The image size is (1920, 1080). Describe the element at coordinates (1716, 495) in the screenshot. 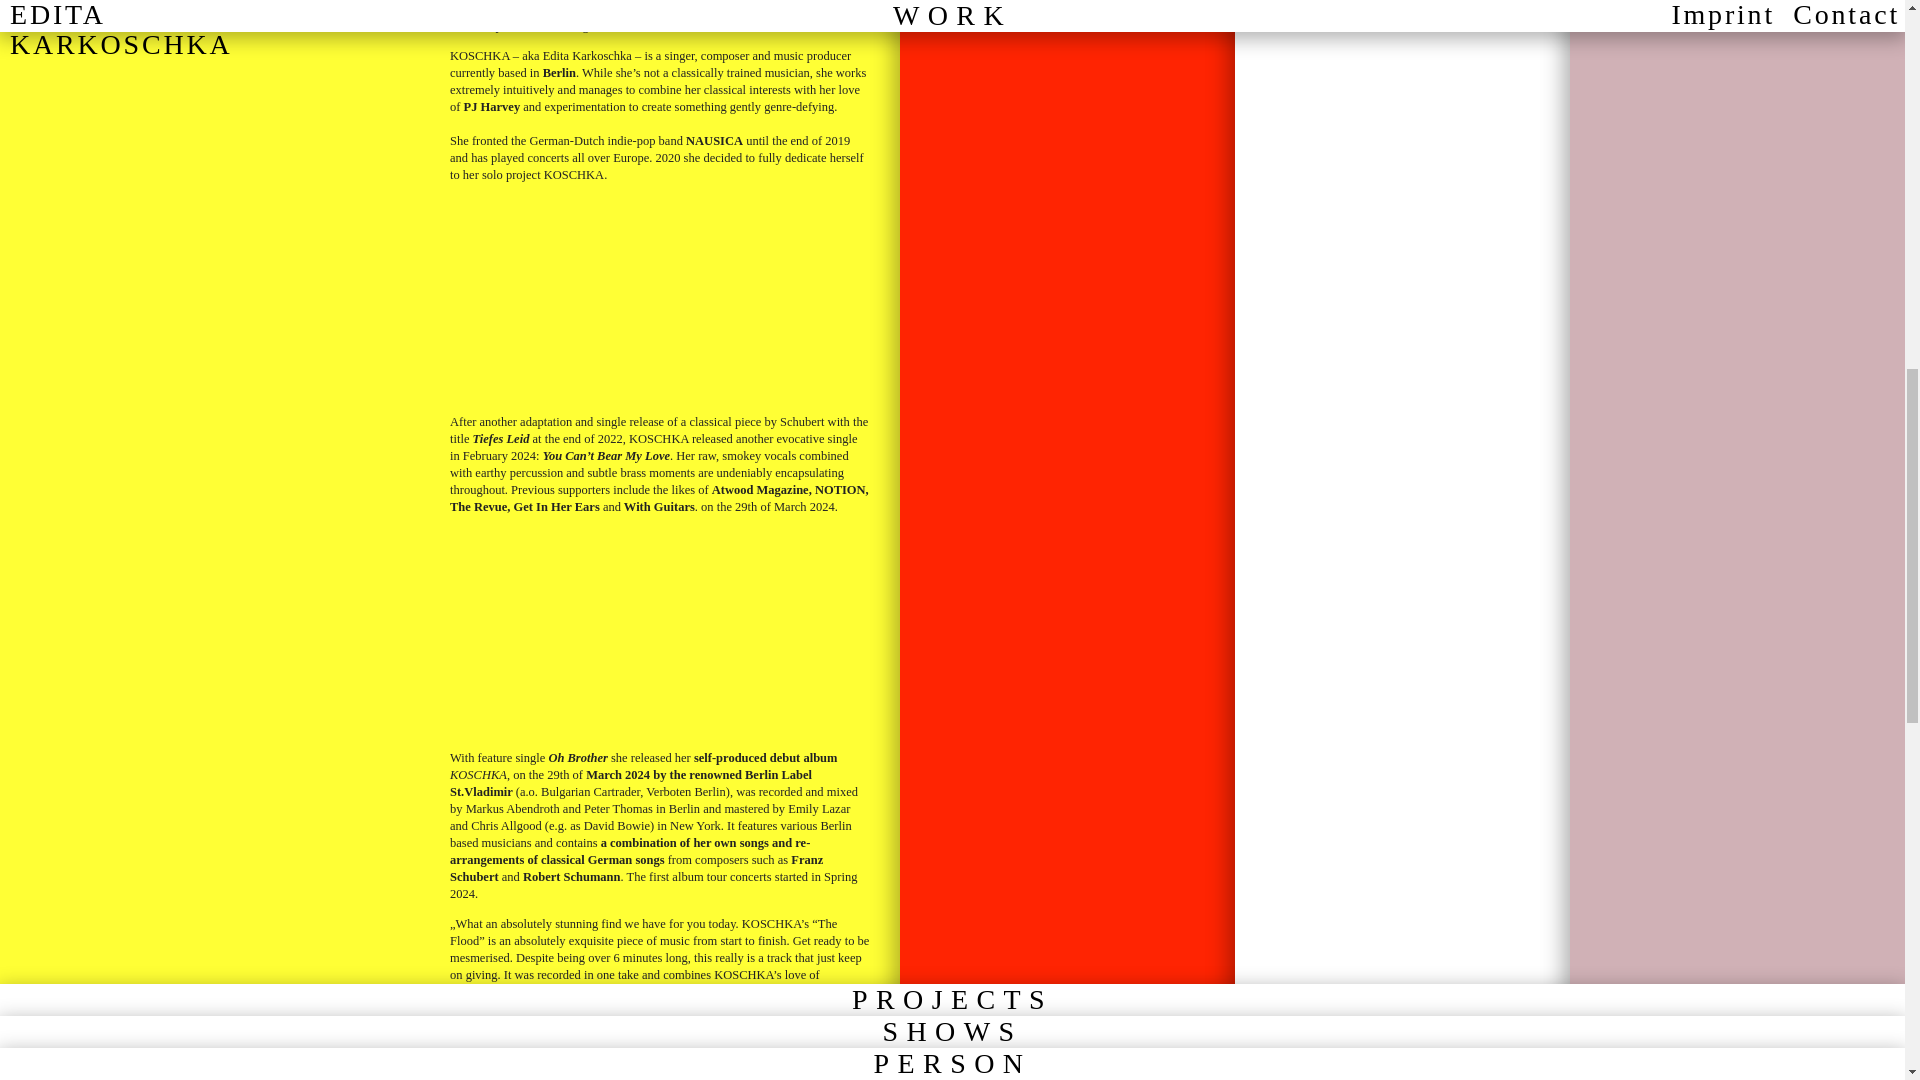

I see `The Daily Indie` at that location.